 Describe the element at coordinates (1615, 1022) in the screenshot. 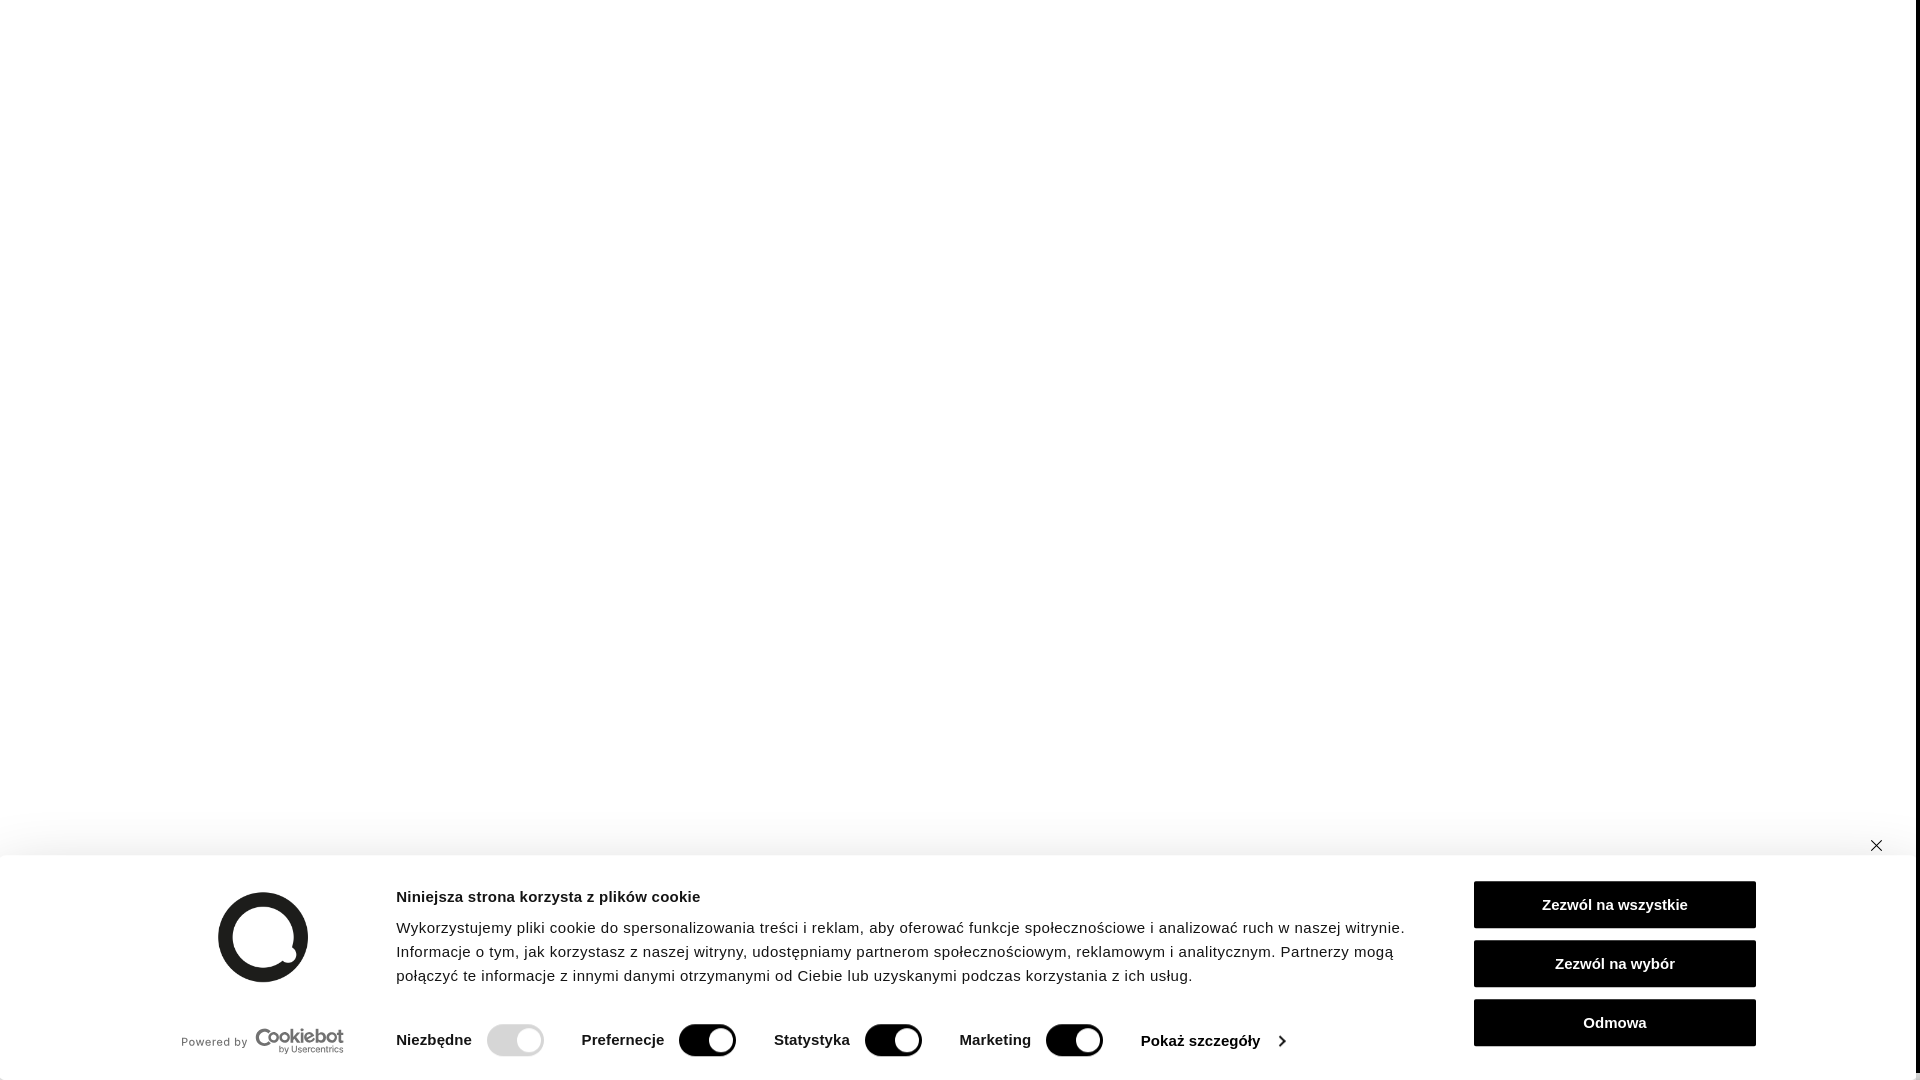

I see `Odmowa` at that location.